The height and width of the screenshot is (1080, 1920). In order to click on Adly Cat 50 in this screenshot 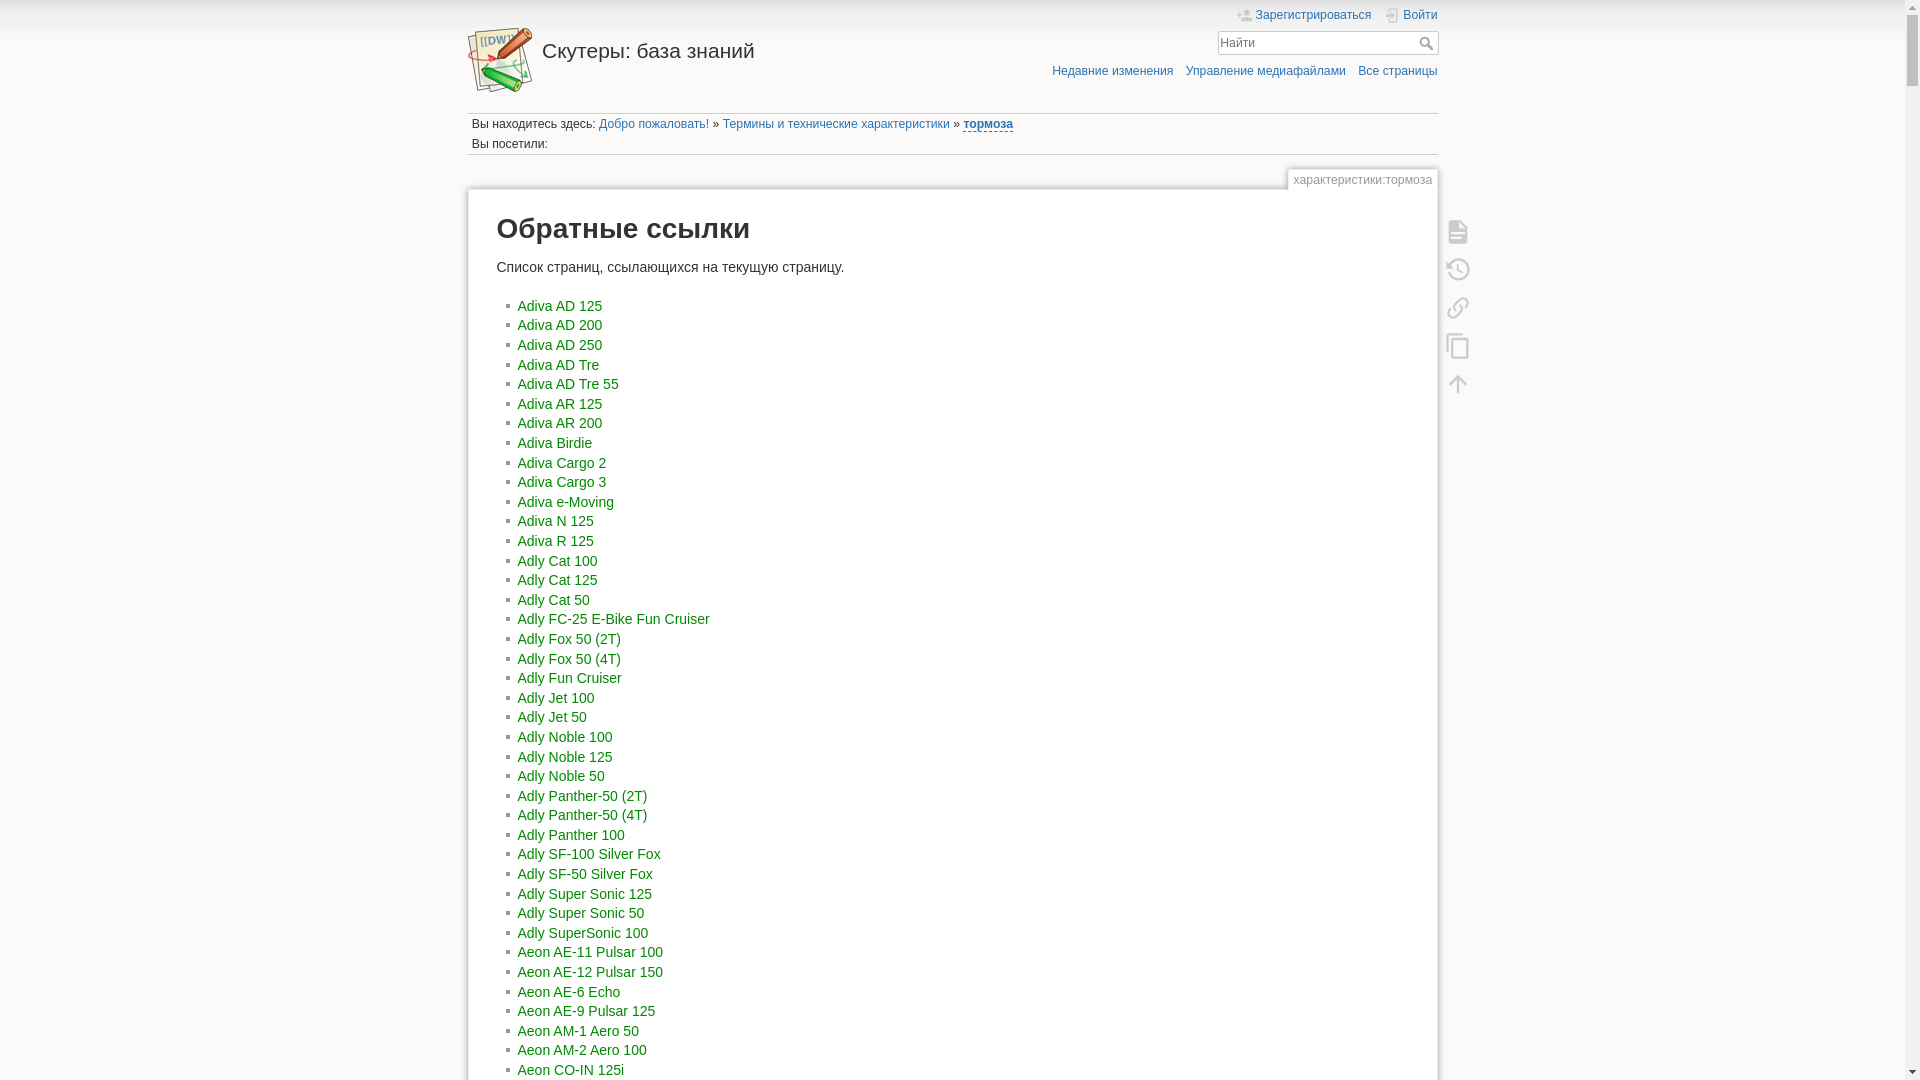, I will do `click(554, 600)`.